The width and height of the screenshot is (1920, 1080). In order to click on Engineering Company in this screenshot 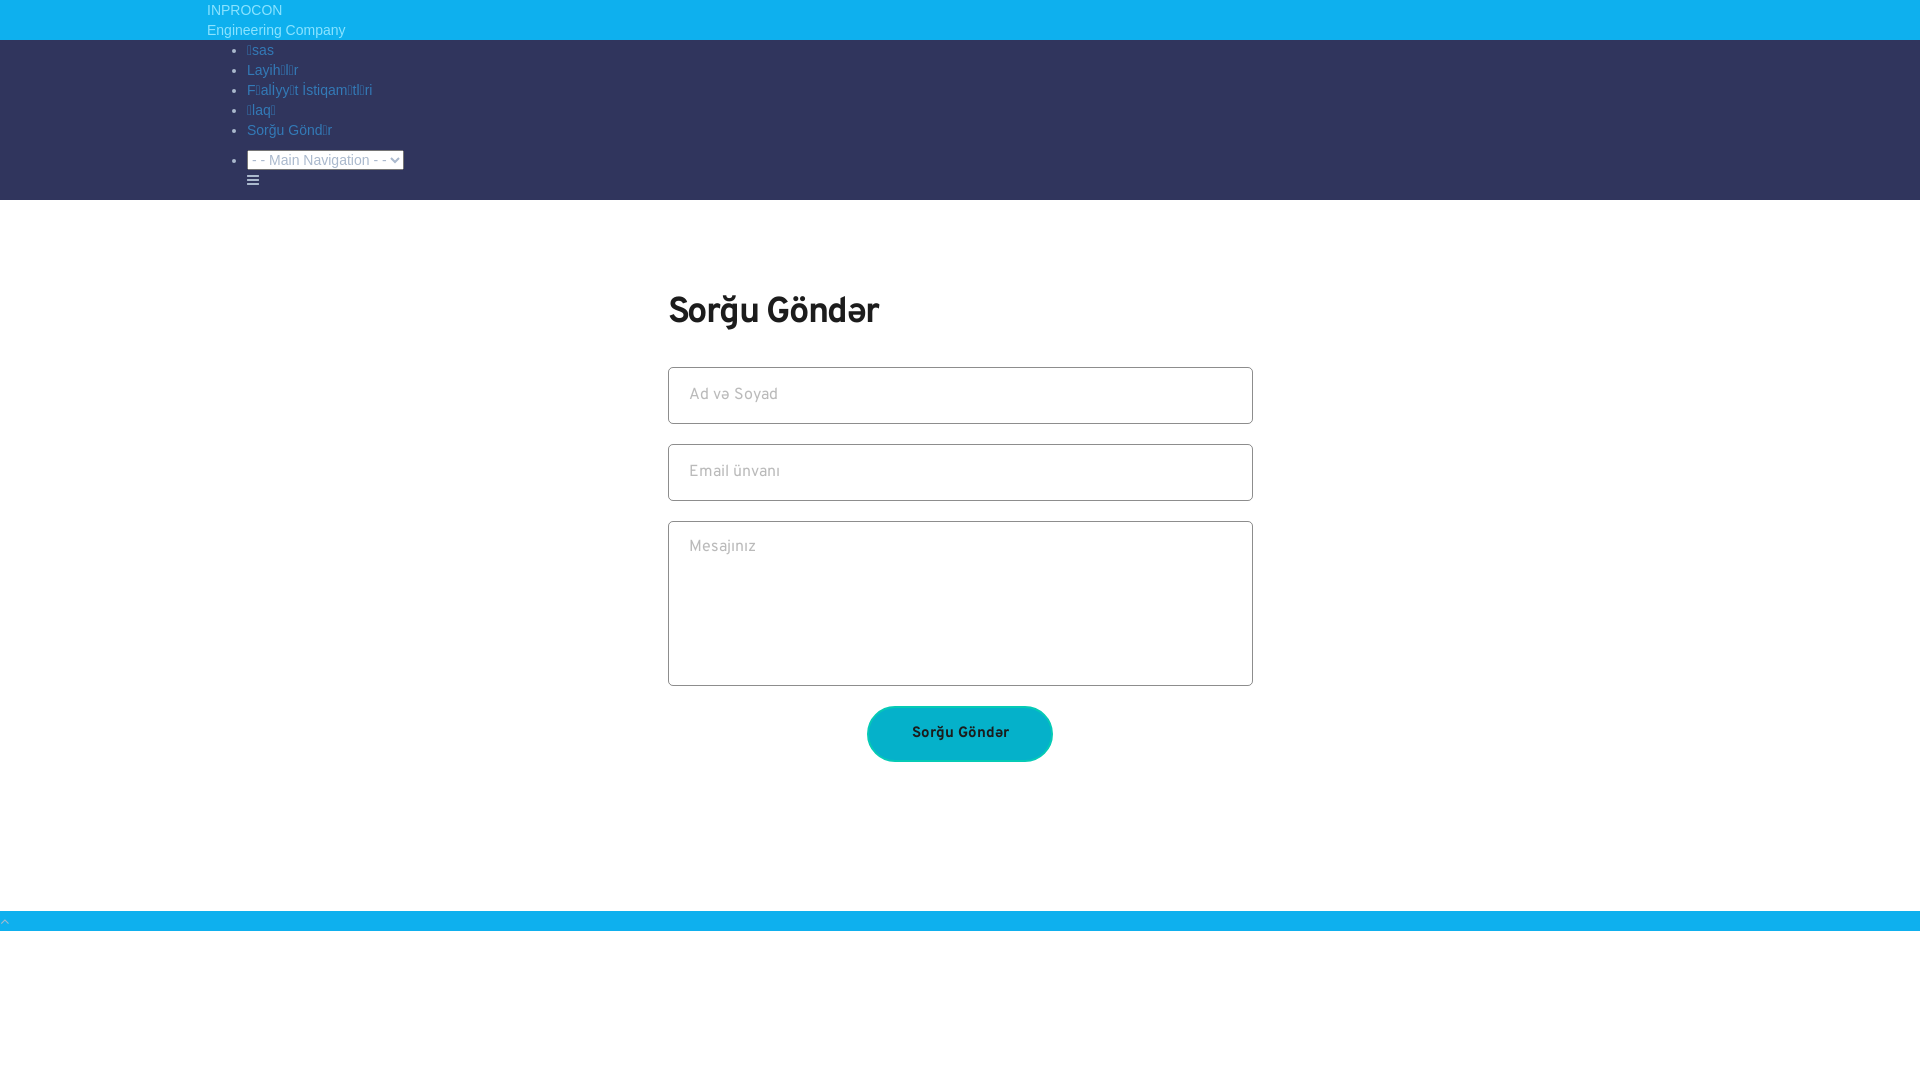, I will do `click(276, 30)`.